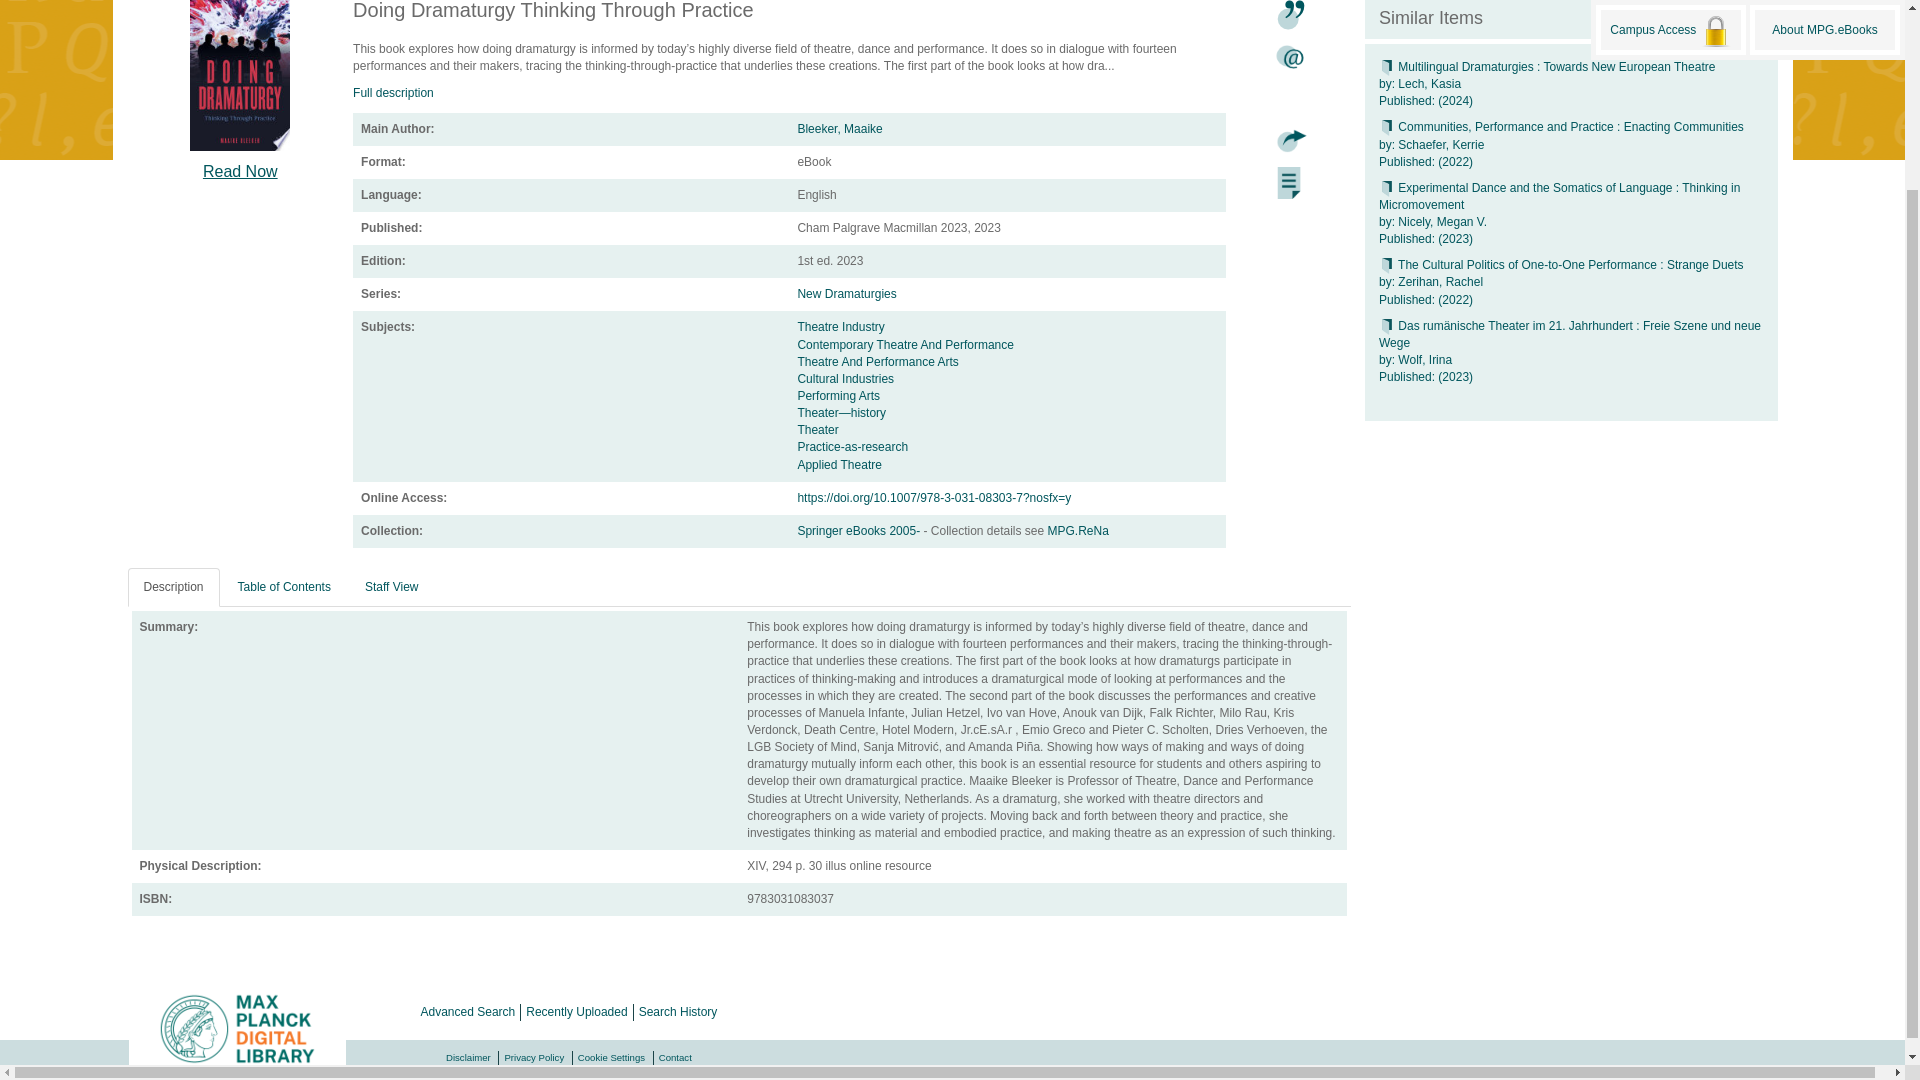  Describe the element at coordinates (840, 326) in the screenshot. I see `Theatre Industry` at that location.